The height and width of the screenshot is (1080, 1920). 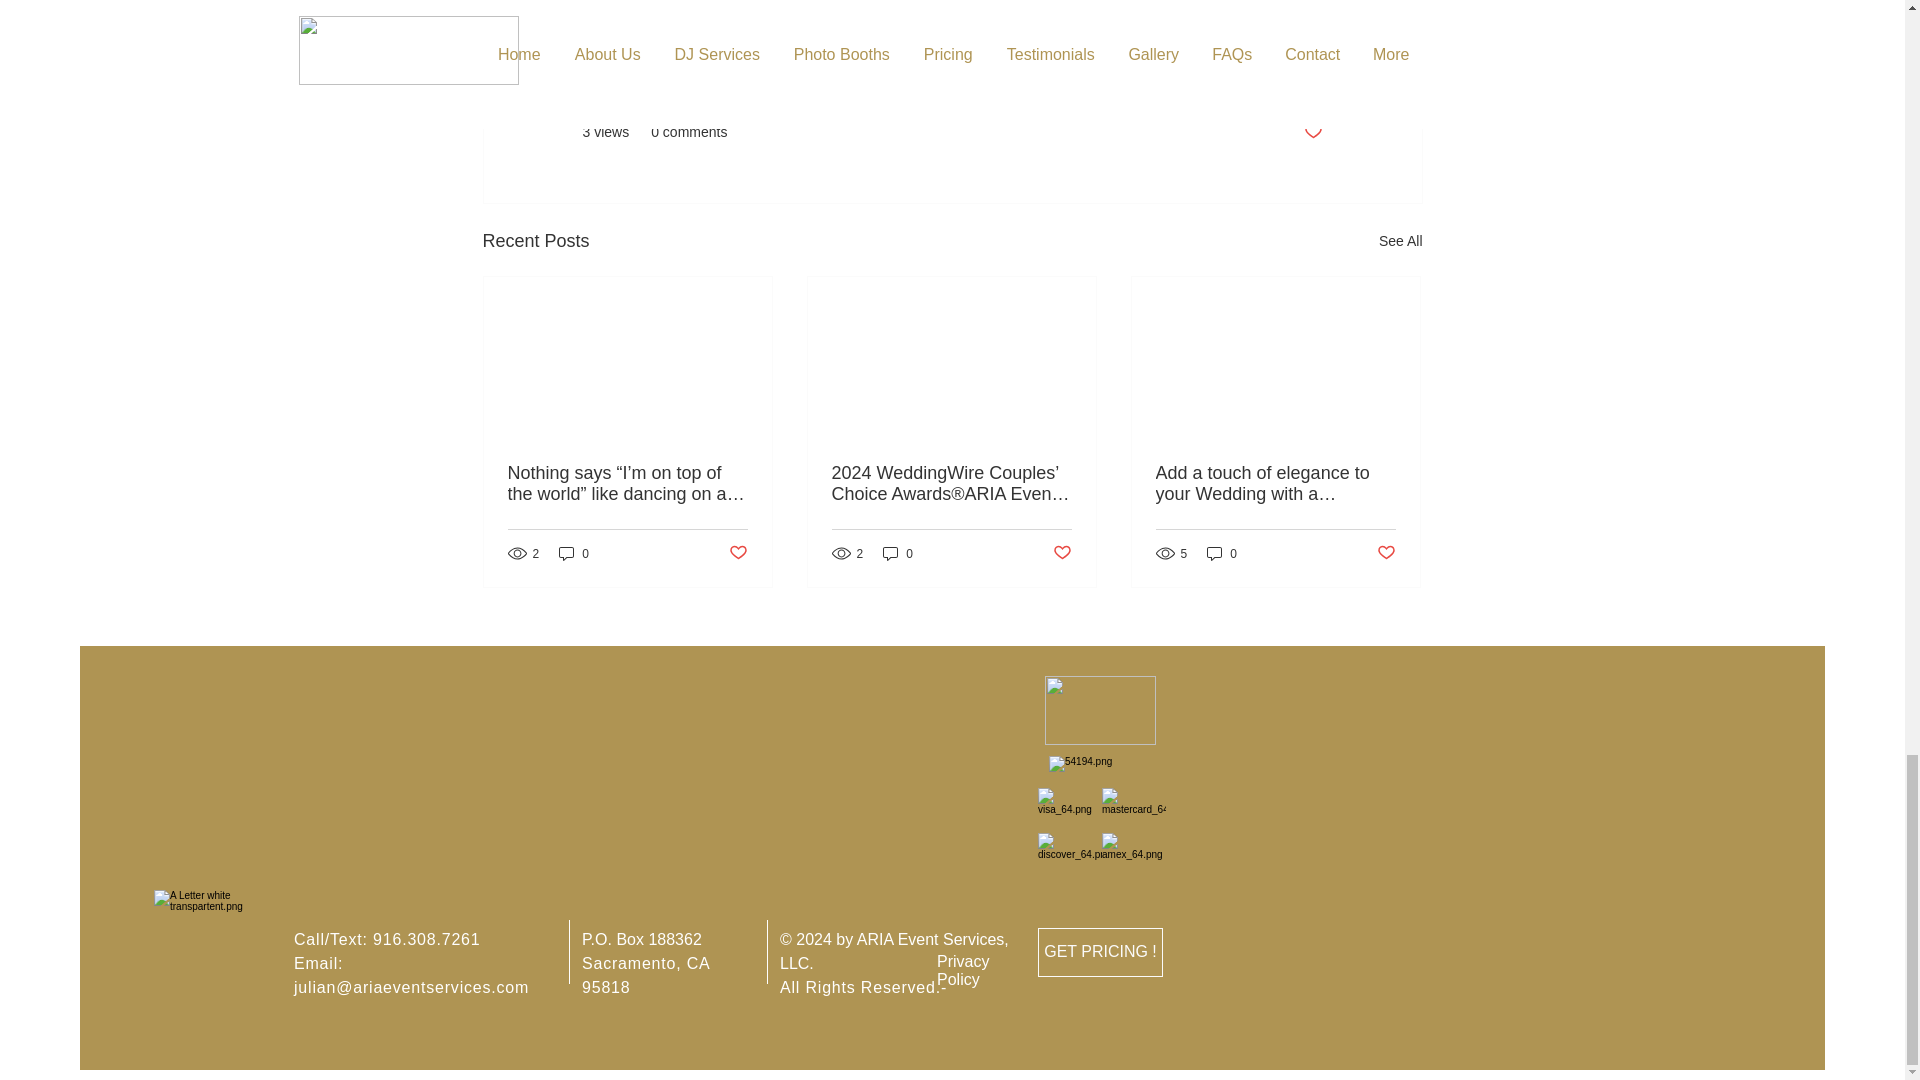 I want to click on lighting, so click(x=683, y=6).